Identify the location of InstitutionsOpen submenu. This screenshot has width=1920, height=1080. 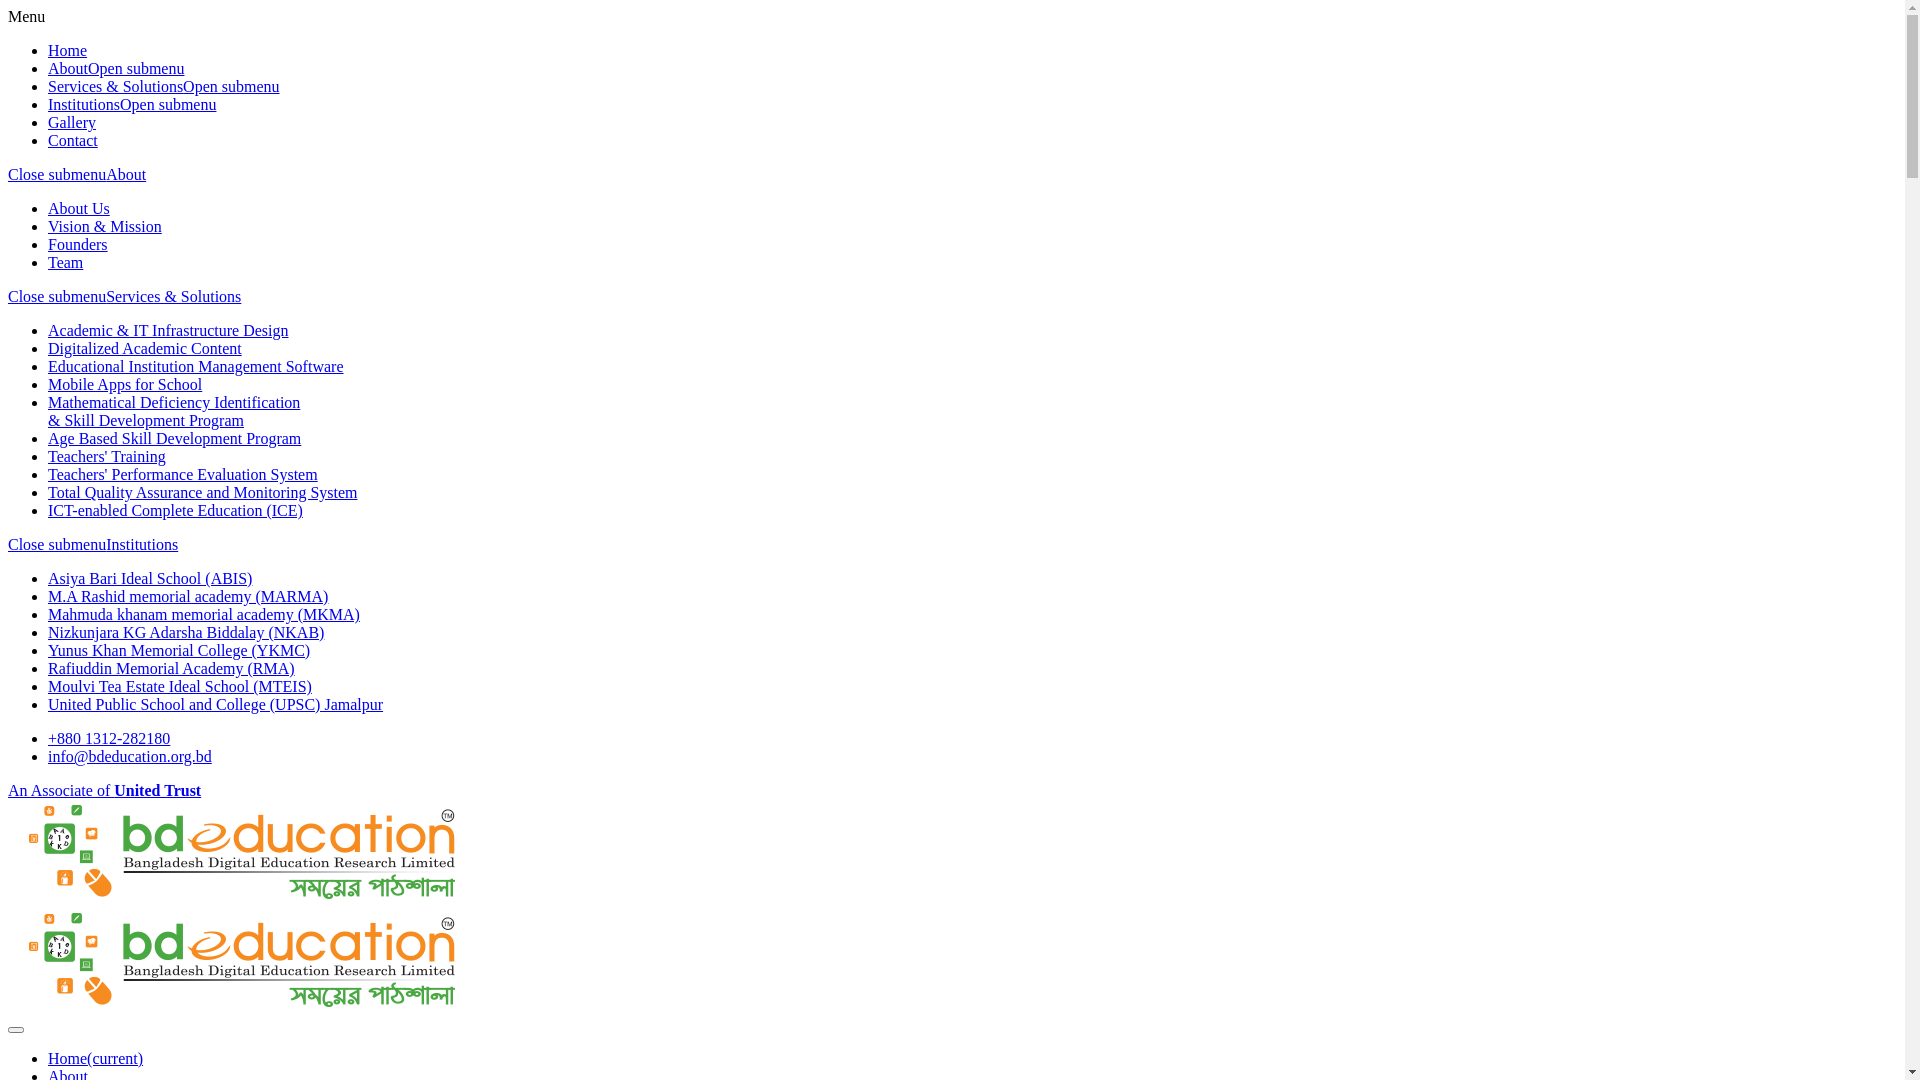
(132, 104).